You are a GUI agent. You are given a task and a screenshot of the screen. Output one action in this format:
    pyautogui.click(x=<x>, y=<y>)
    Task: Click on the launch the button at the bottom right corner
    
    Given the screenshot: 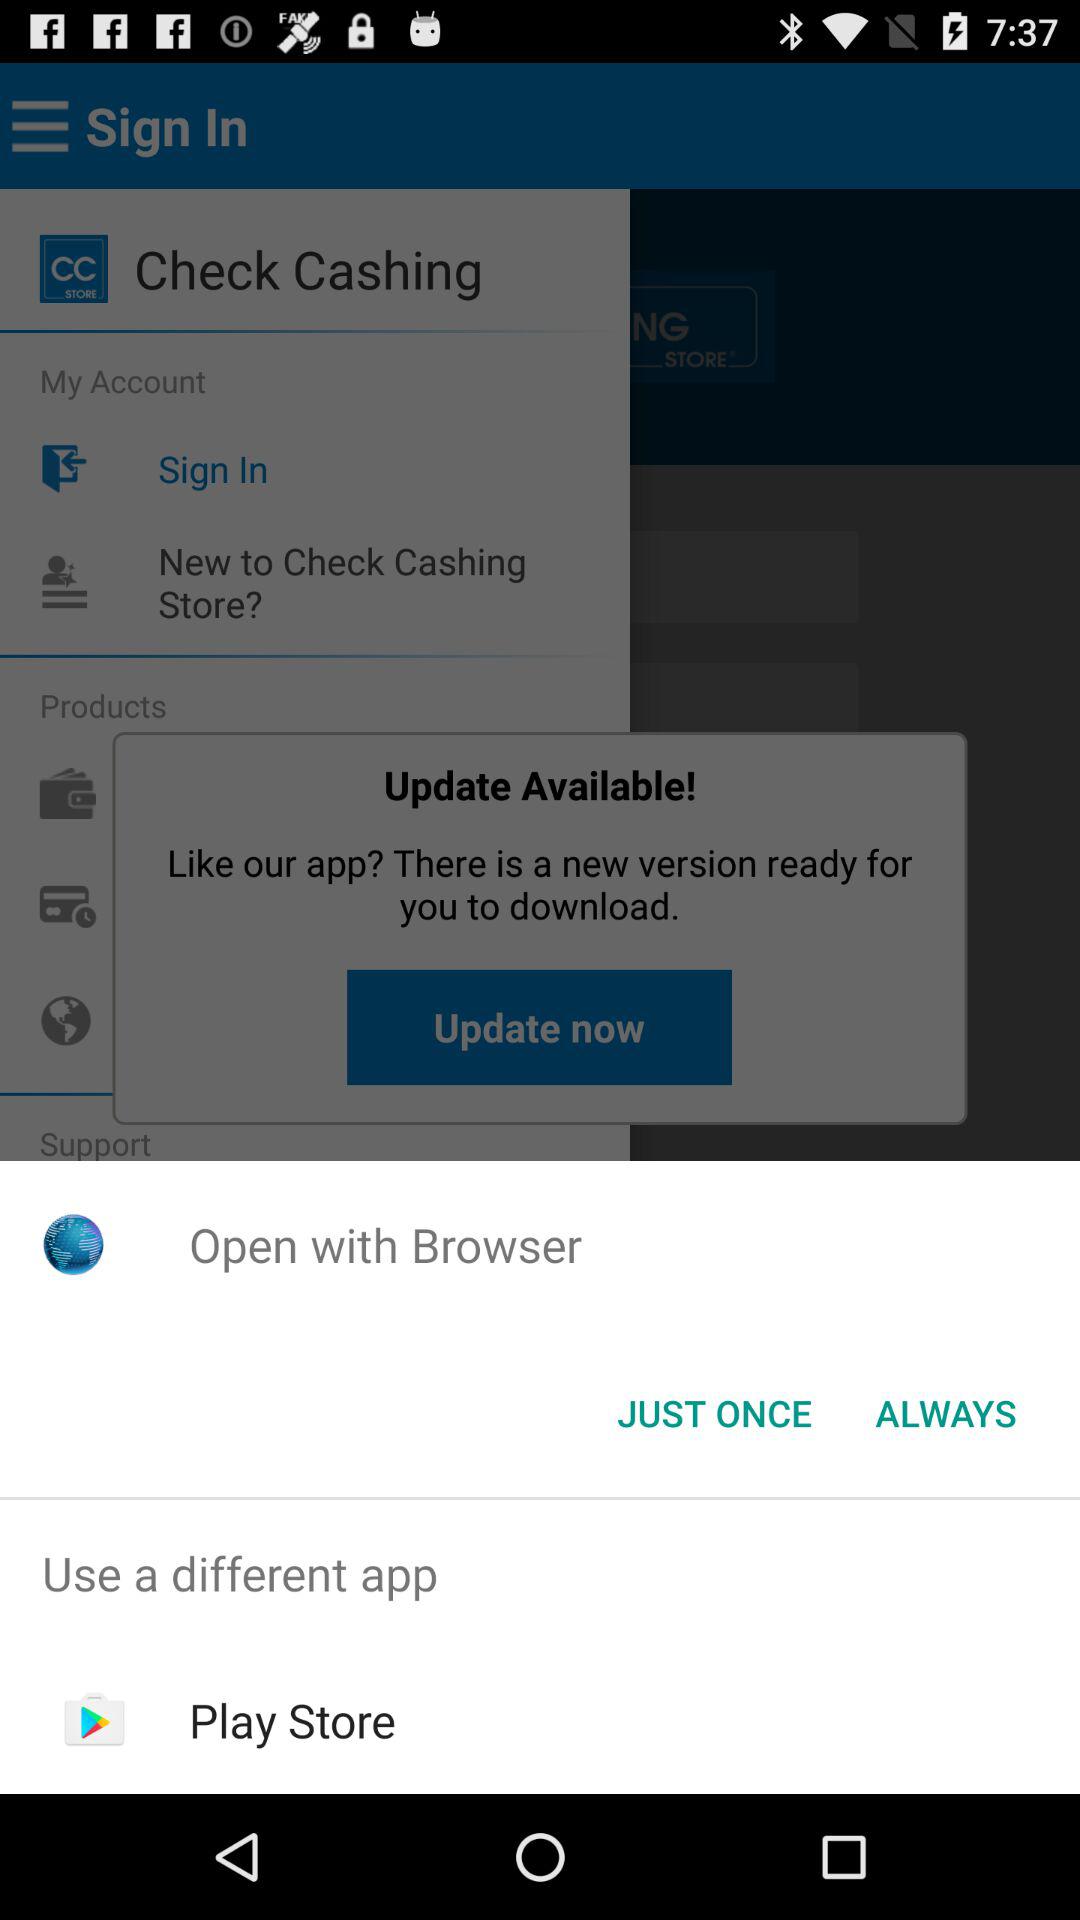 What is the action you would take?
    pyautogui.click(x=946, y=1413)
    